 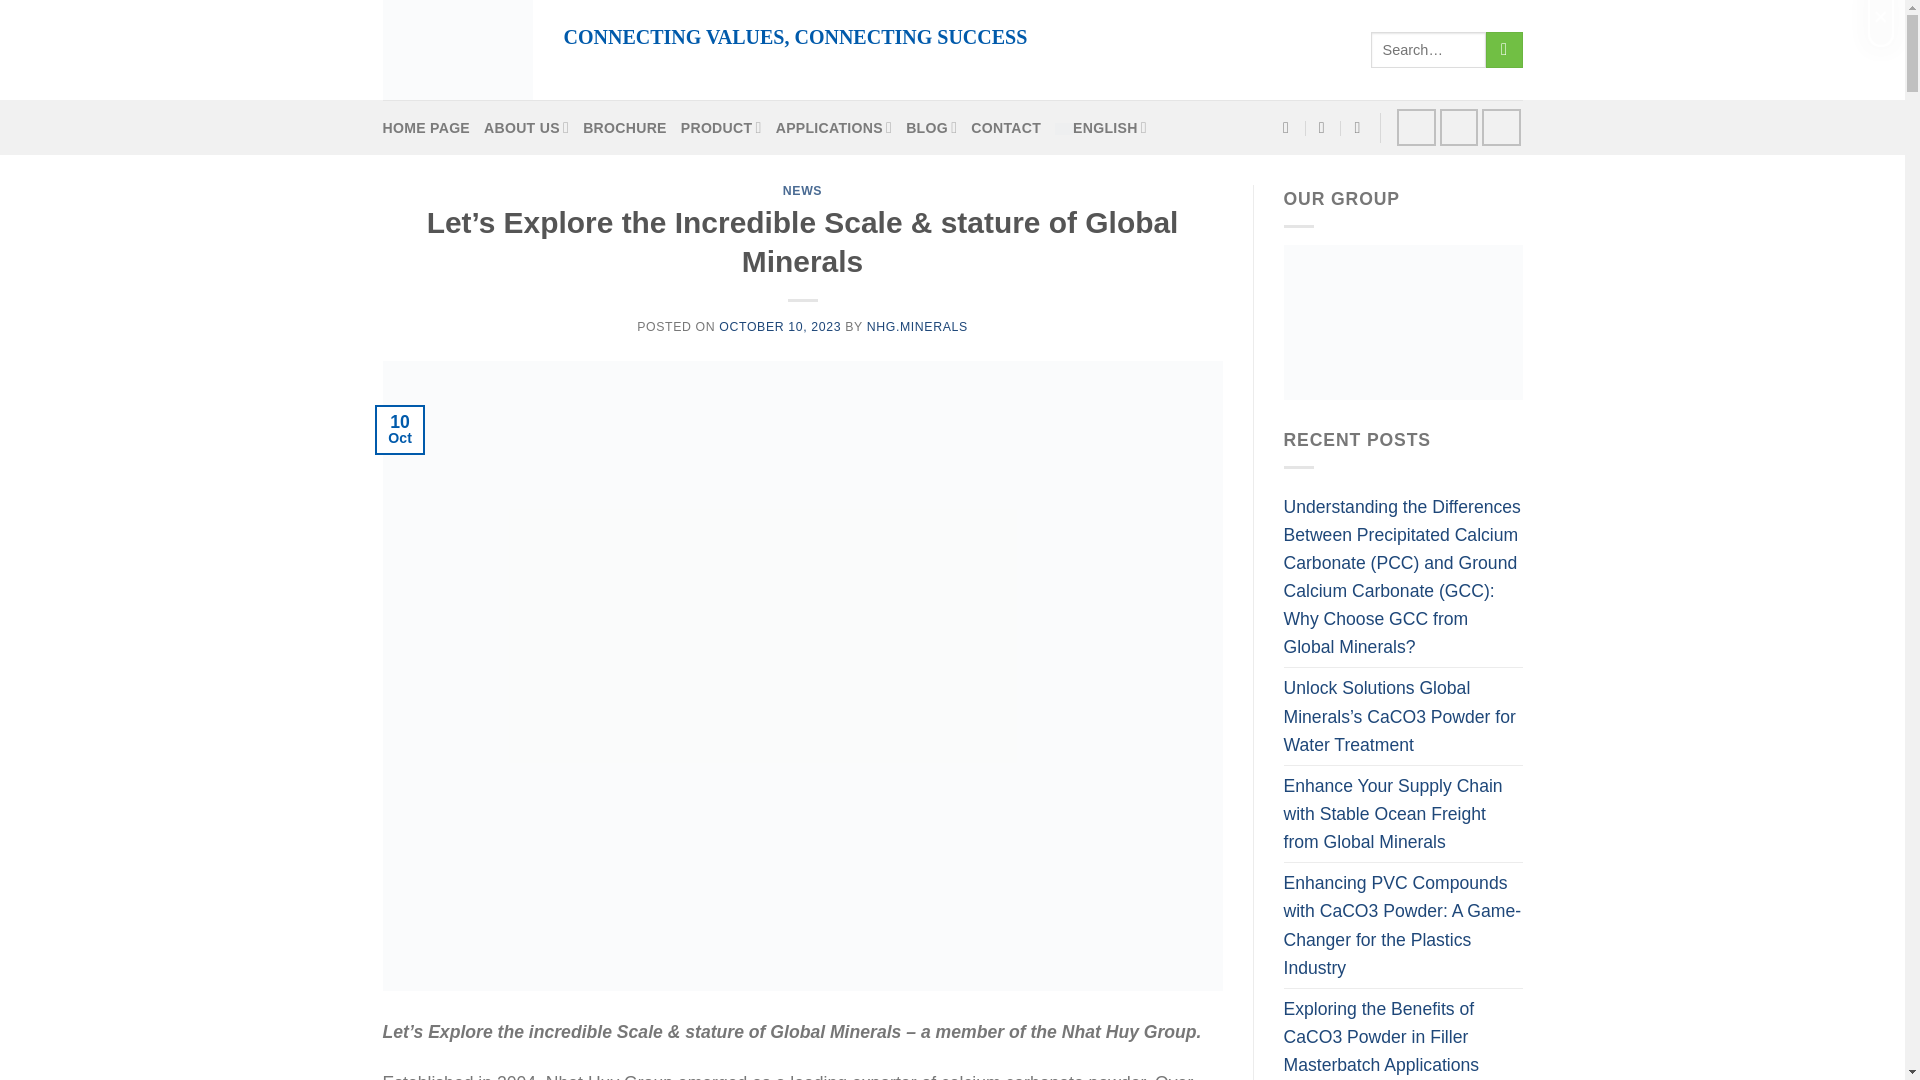 I want to click on Follow on YouTube, so click(x=1501, y=126).